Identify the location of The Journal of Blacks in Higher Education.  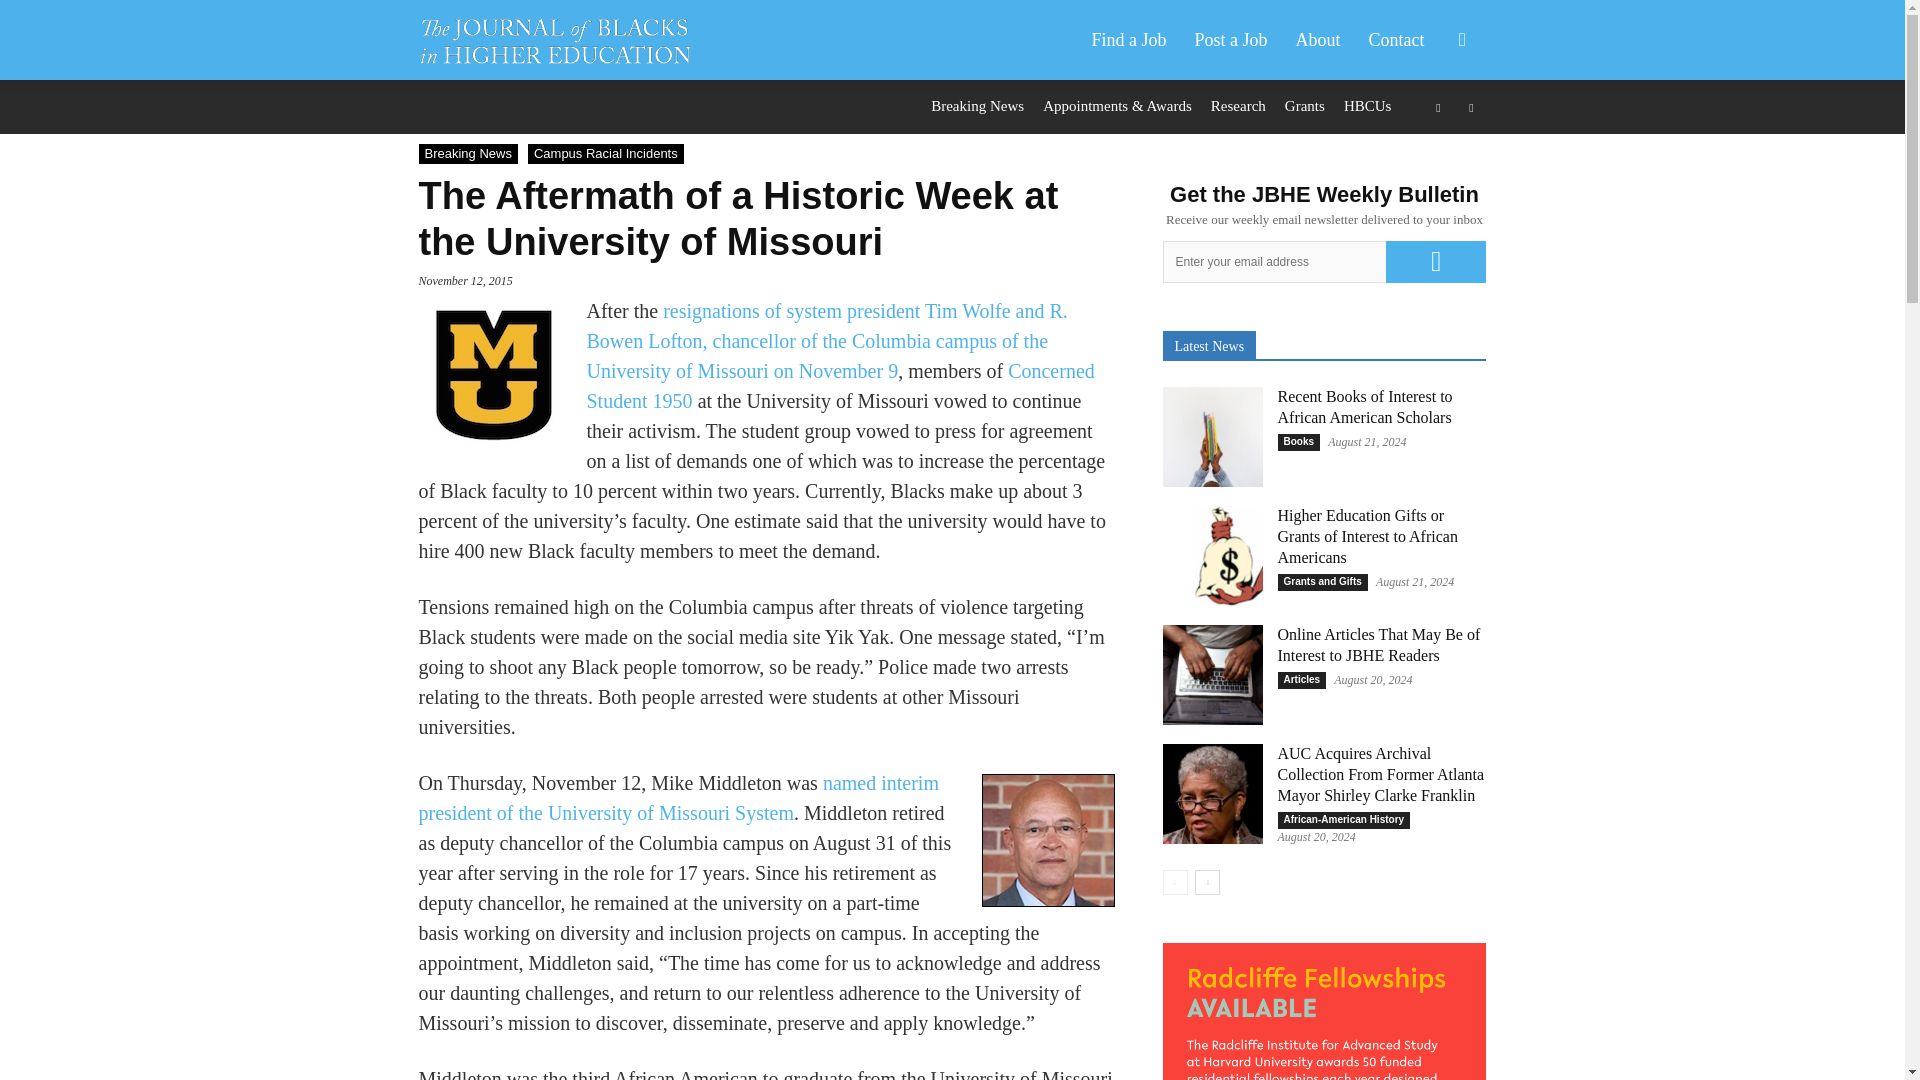
(565, 40).